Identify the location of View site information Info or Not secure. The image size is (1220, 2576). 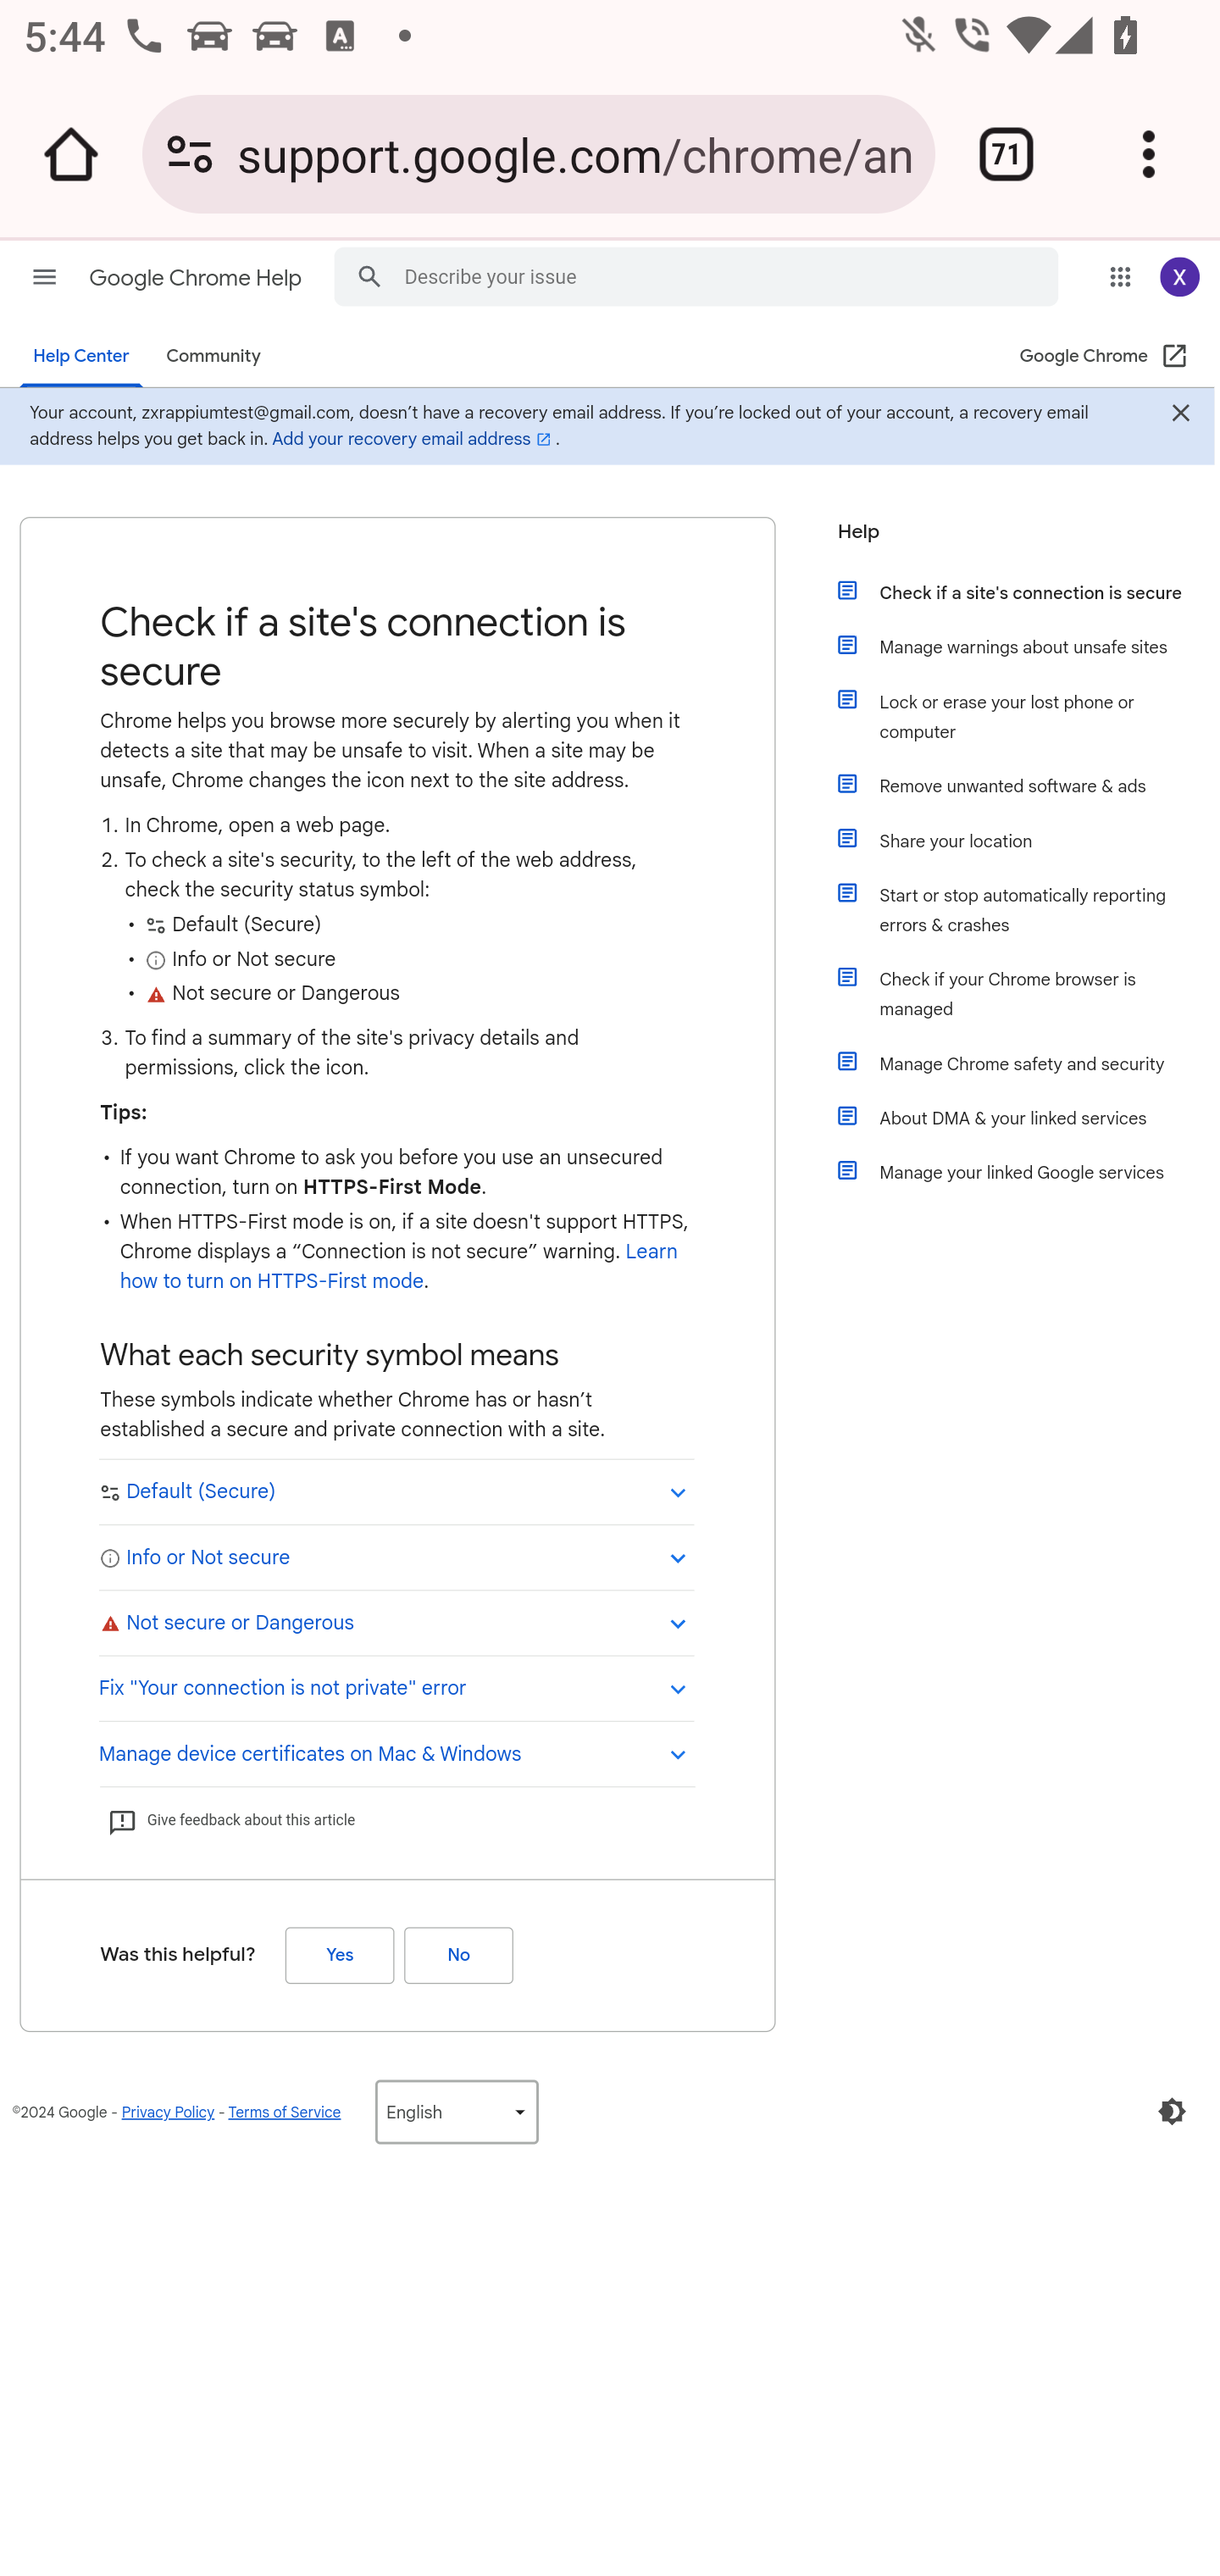
(396, 1556).